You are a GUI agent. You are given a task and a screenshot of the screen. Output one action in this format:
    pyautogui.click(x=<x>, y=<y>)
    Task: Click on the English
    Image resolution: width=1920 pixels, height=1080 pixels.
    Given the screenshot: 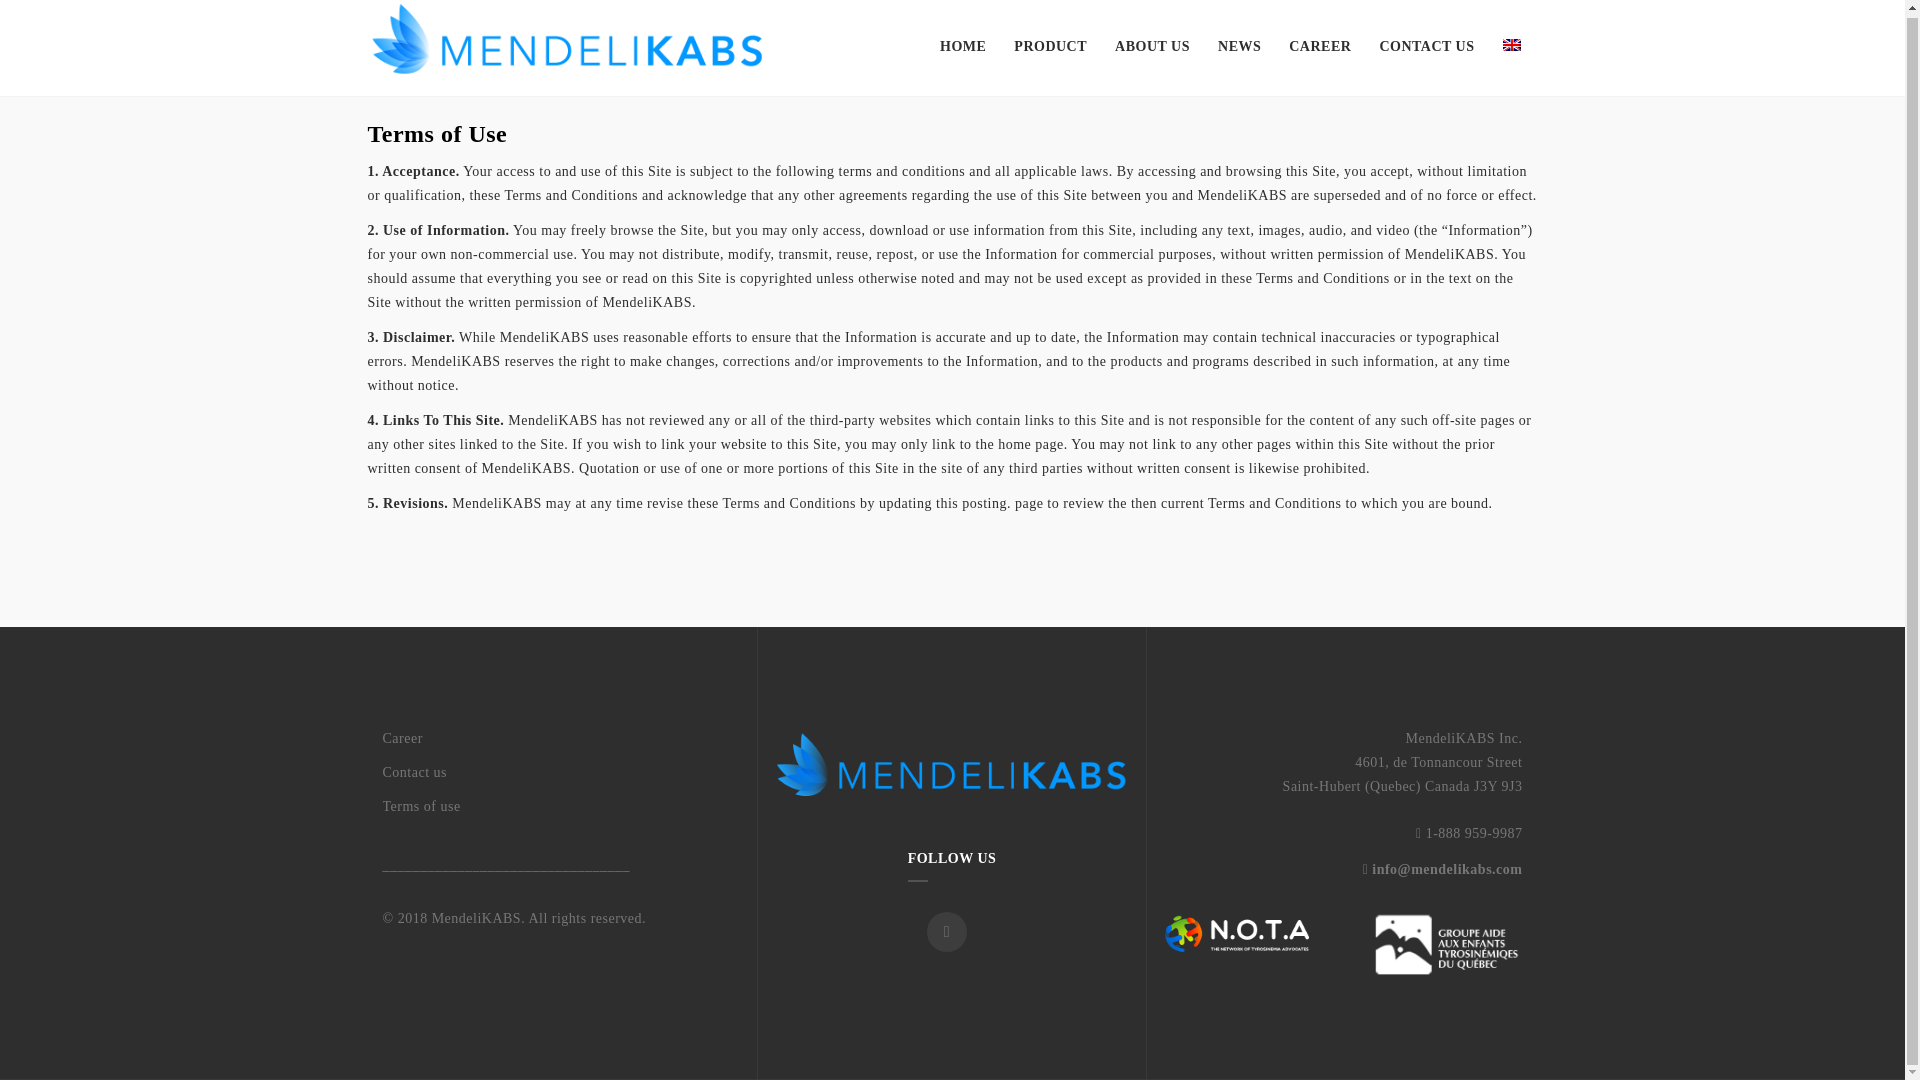 What is the action you would take?
    pyautogui.click(x=1510, y=44)
    